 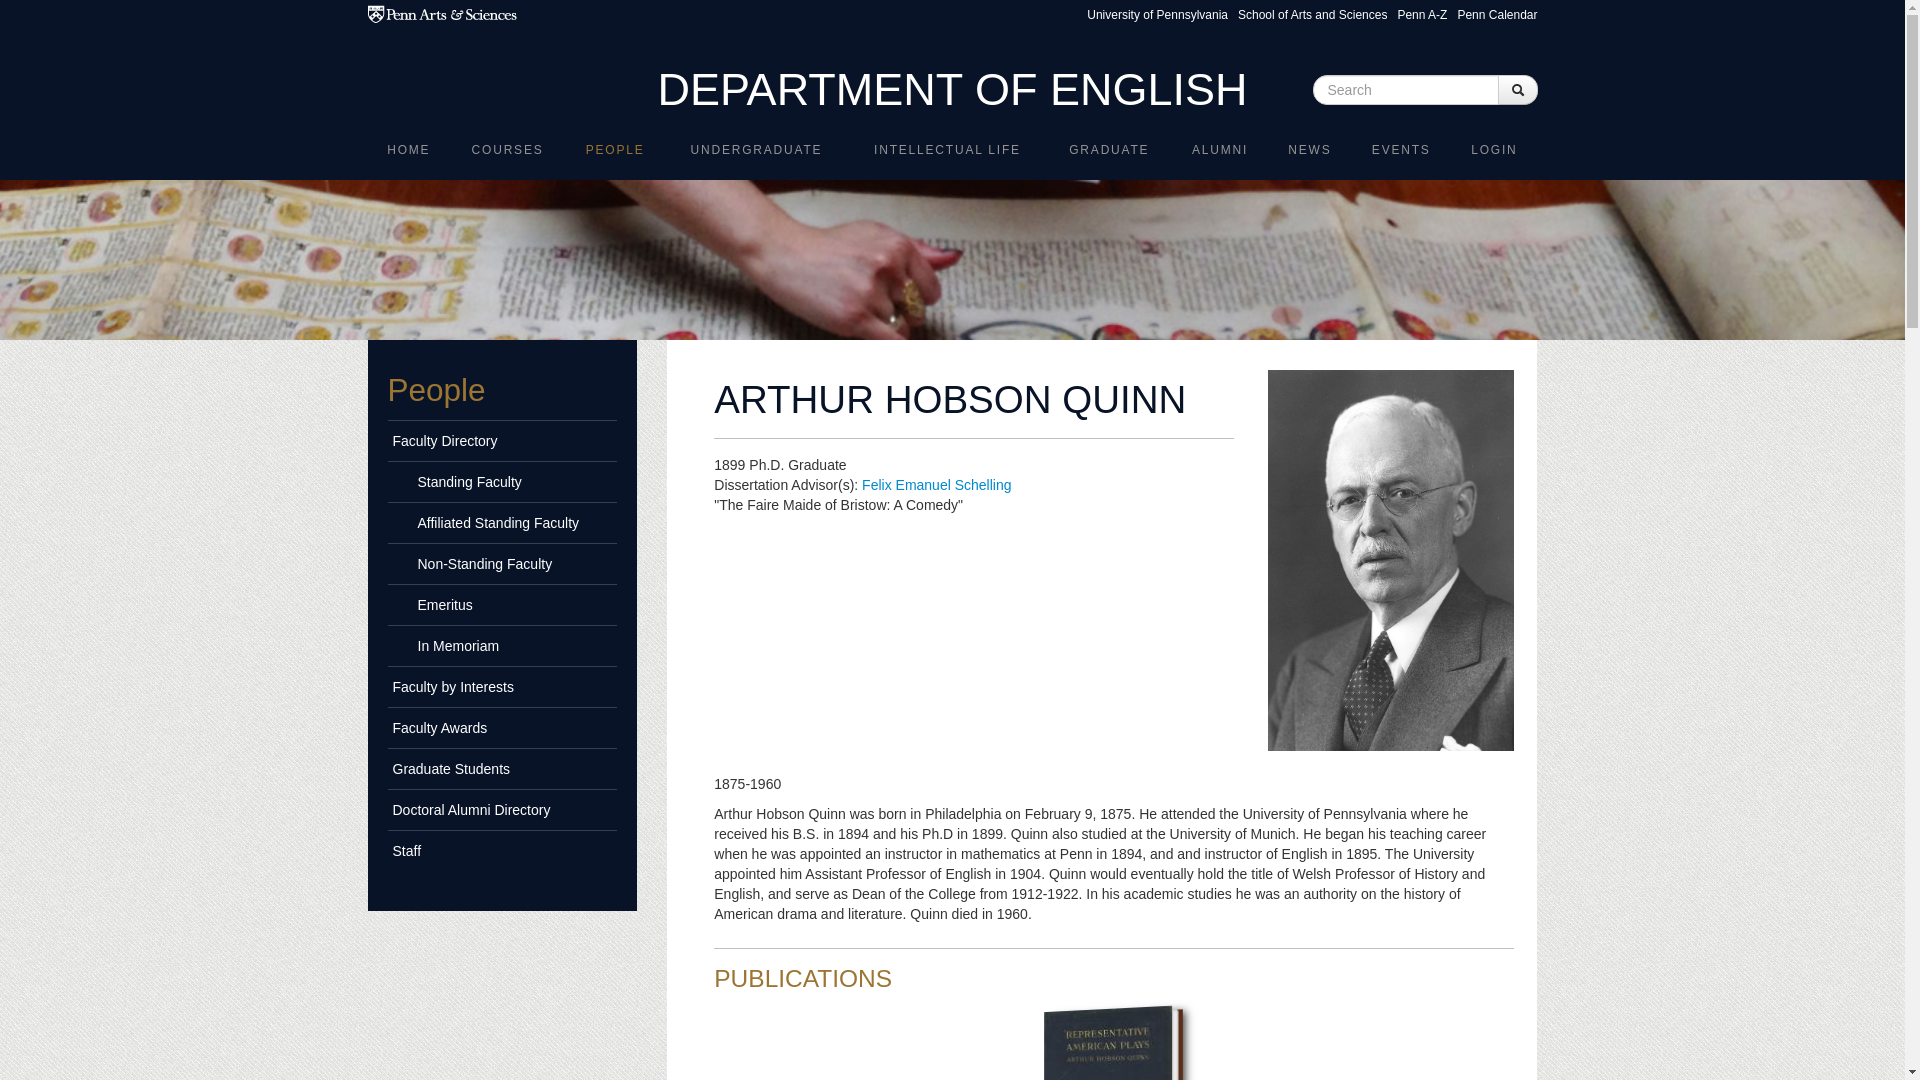 I want to click on PEOPLE, so click(x=614, y=149).